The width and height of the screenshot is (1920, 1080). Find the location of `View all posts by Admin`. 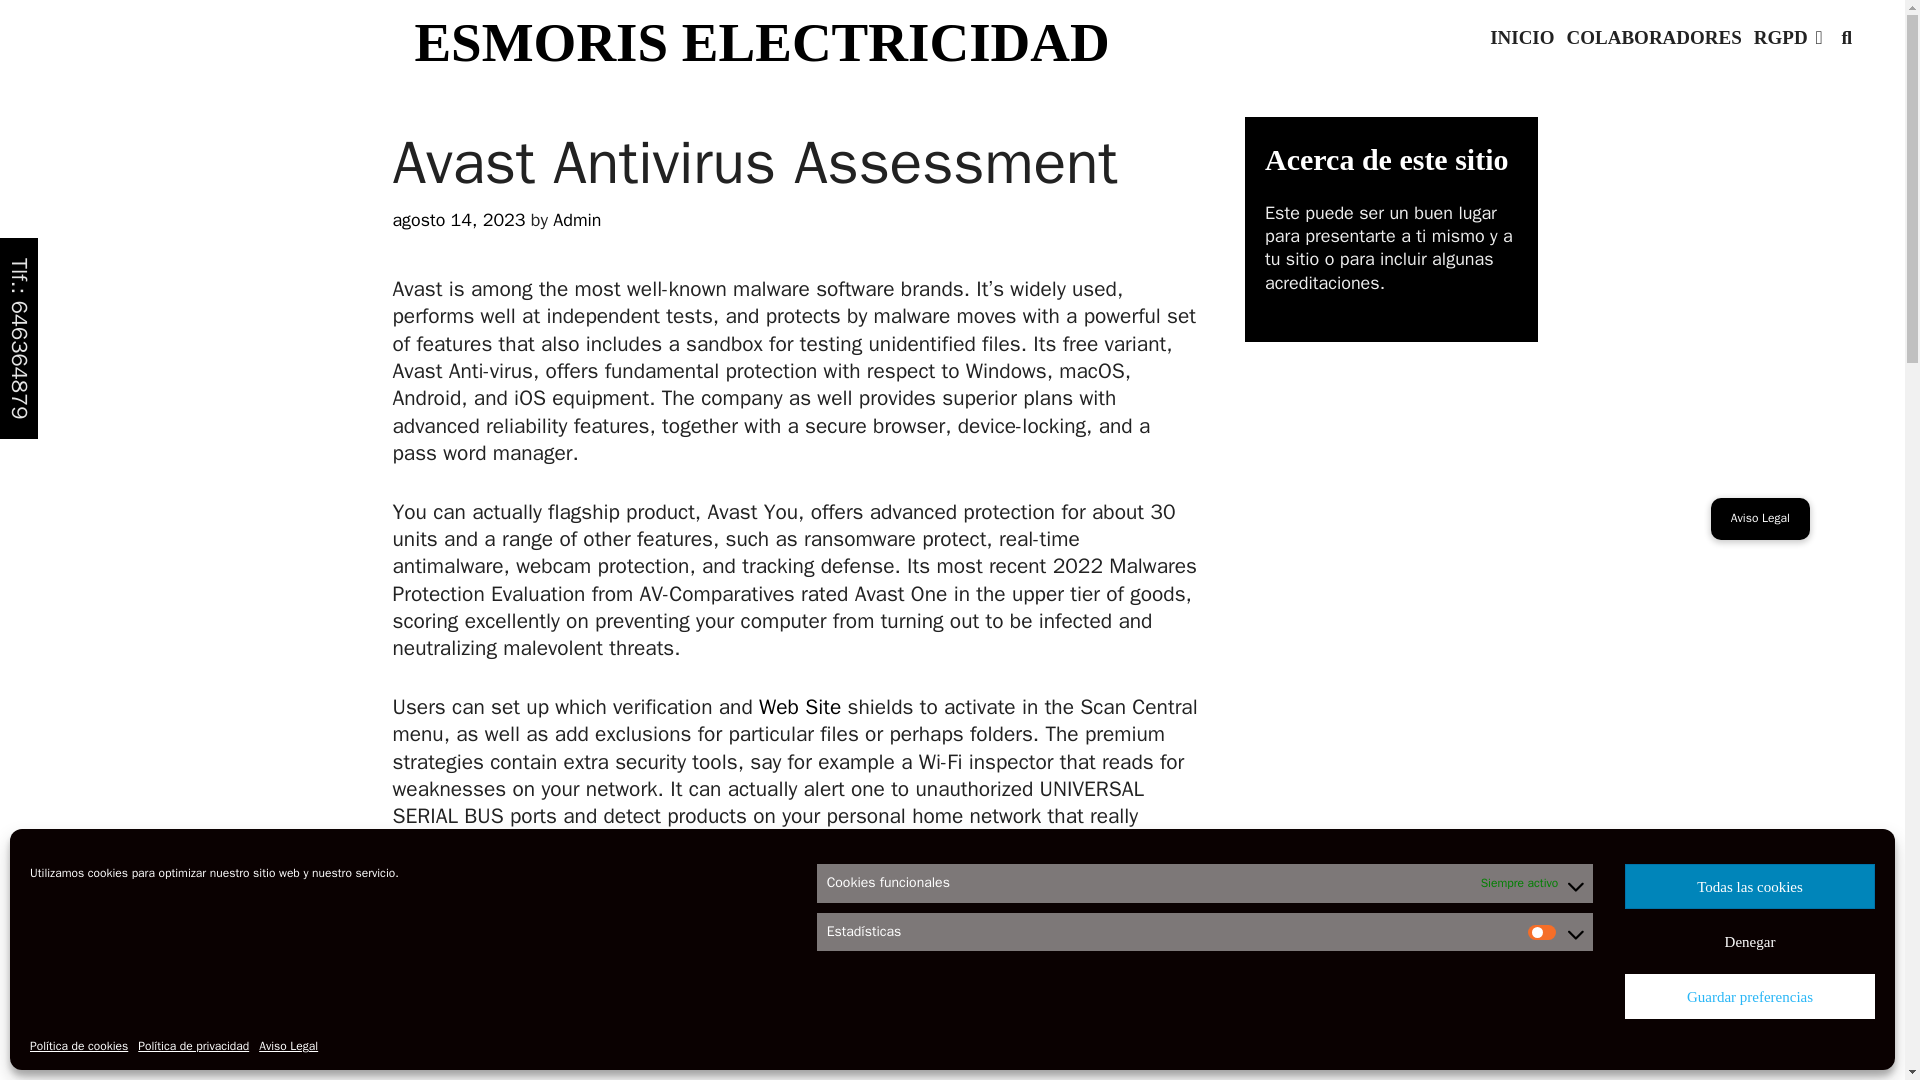

View all posts by Admin is located at coordinates (576, 220).